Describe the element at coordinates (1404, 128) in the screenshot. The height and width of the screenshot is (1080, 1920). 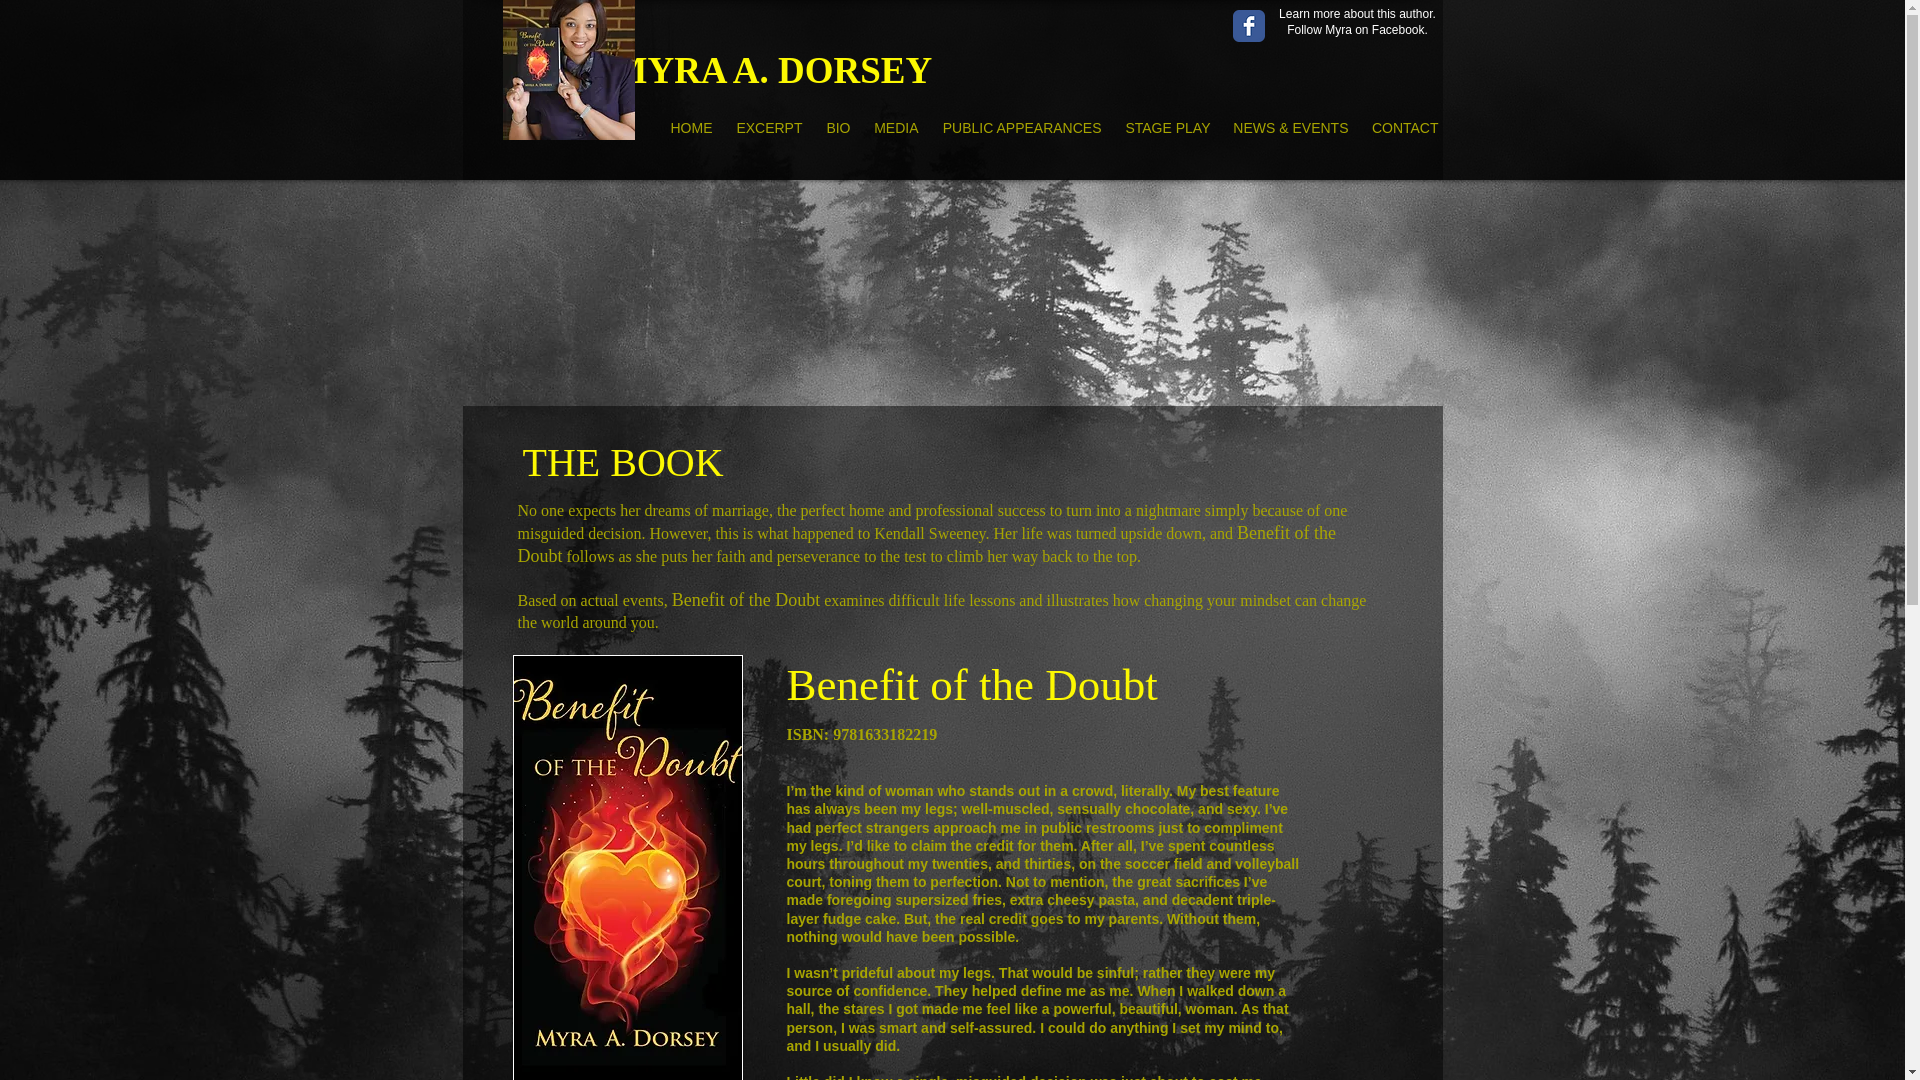
I see `CONTACT` at that location.